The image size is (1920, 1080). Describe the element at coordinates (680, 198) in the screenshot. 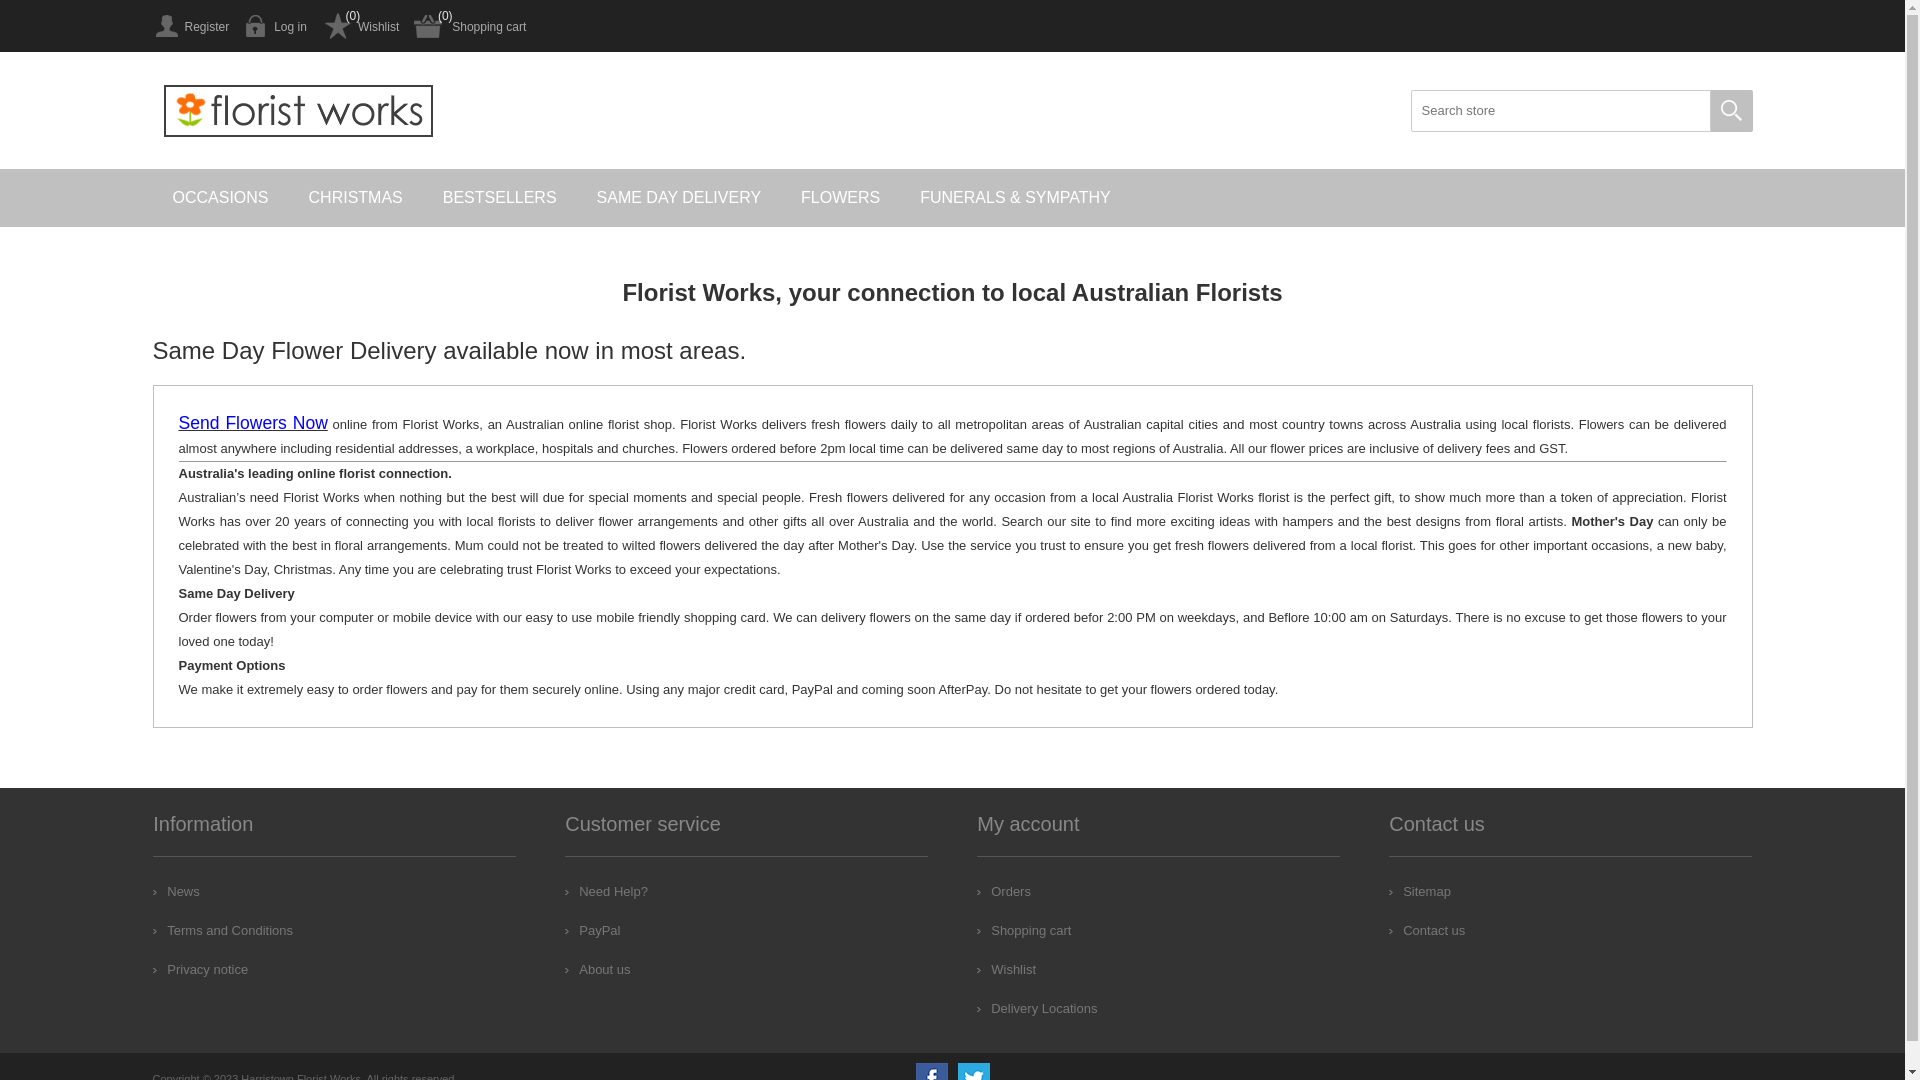

I see `SAME DAY DELIVERY` at that location.